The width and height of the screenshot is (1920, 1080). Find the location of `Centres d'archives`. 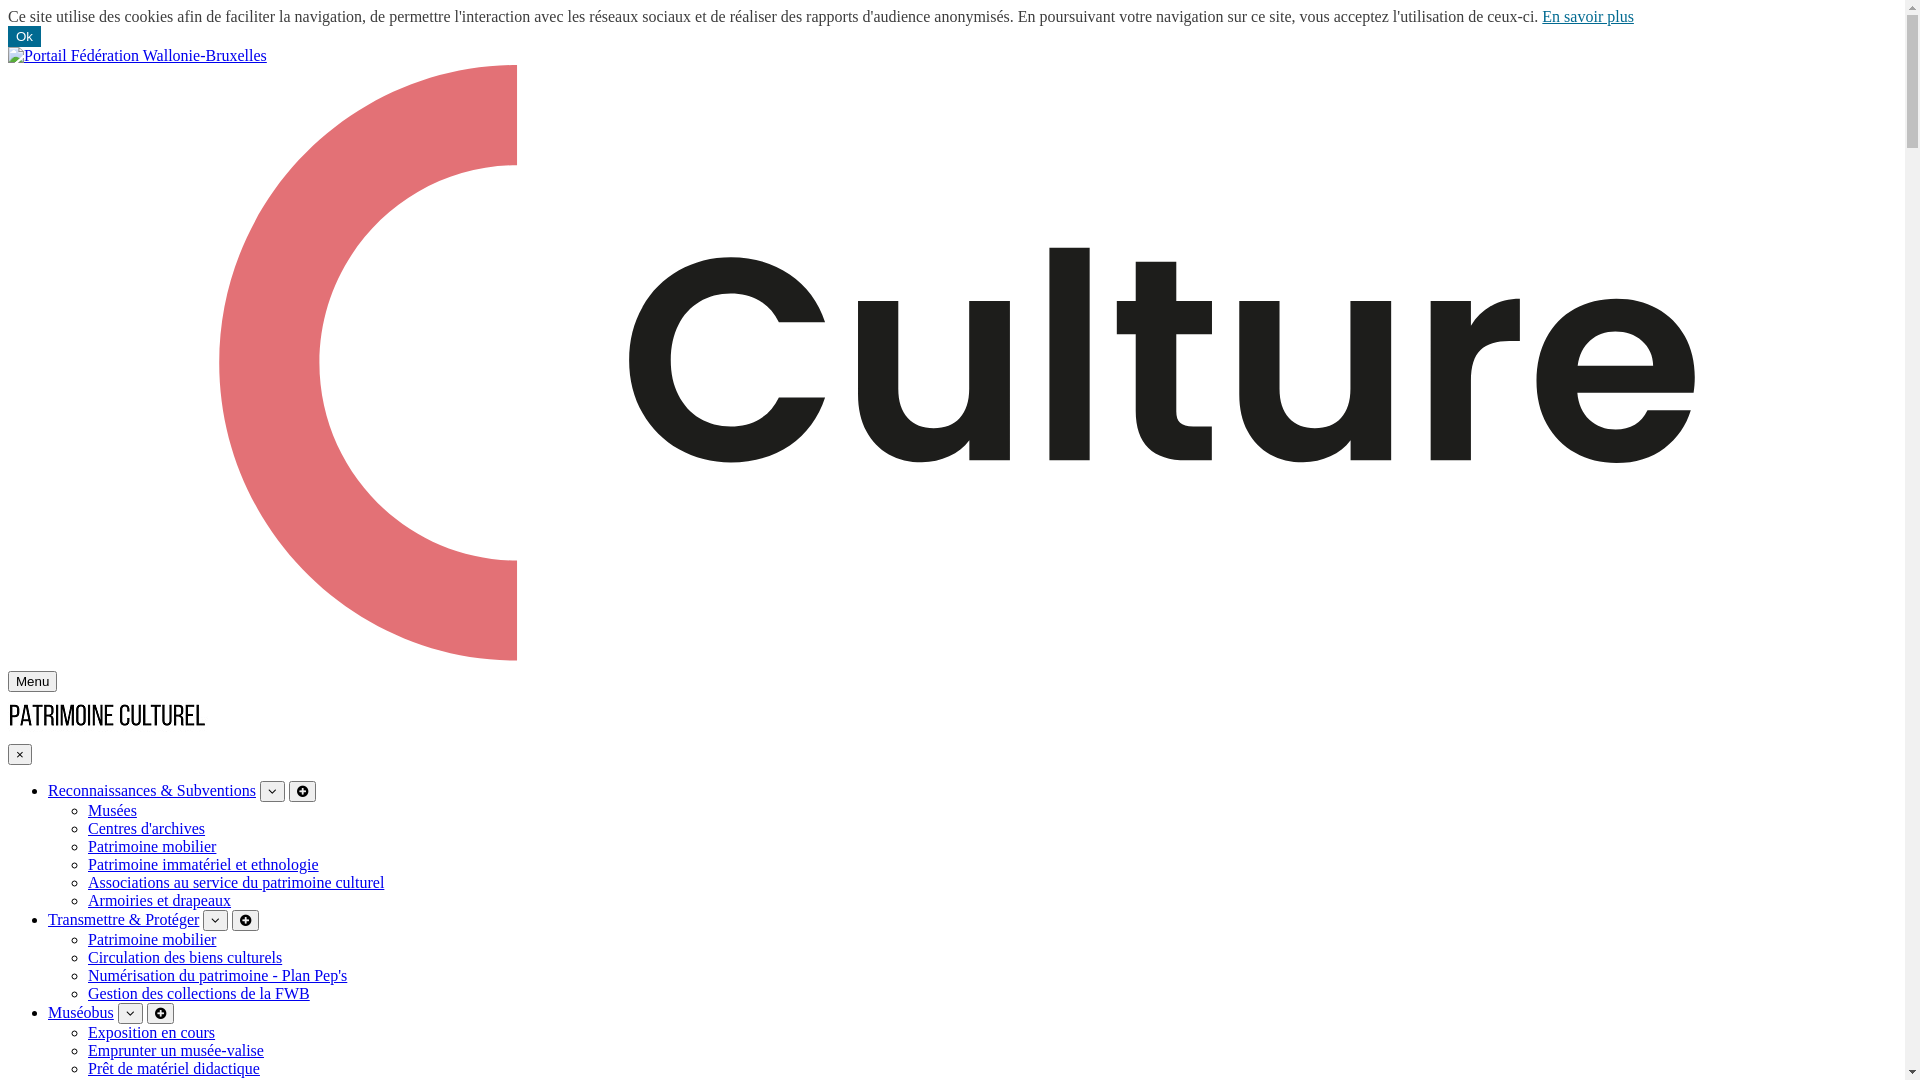

Centres d'archives is located at coordinates (146, 828).